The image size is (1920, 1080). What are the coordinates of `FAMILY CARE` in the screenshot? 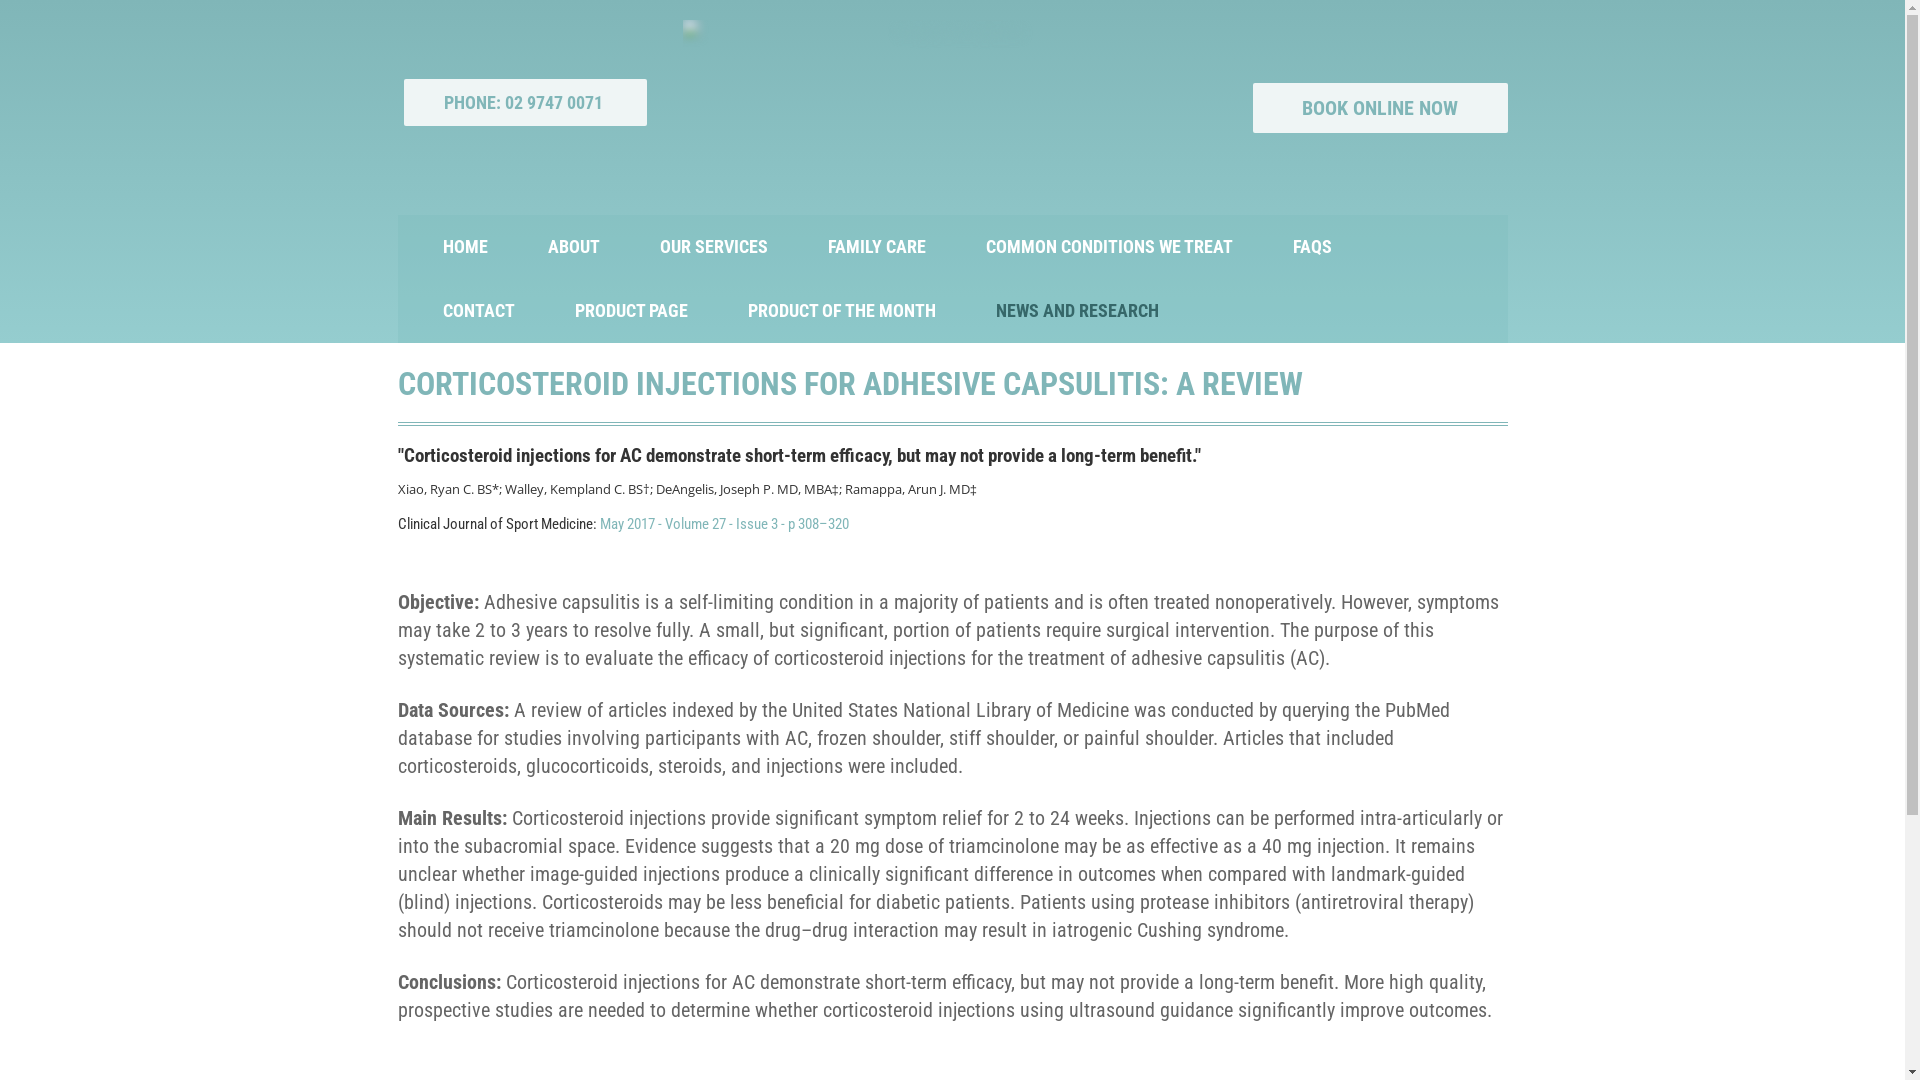 It's located at (877, 247).